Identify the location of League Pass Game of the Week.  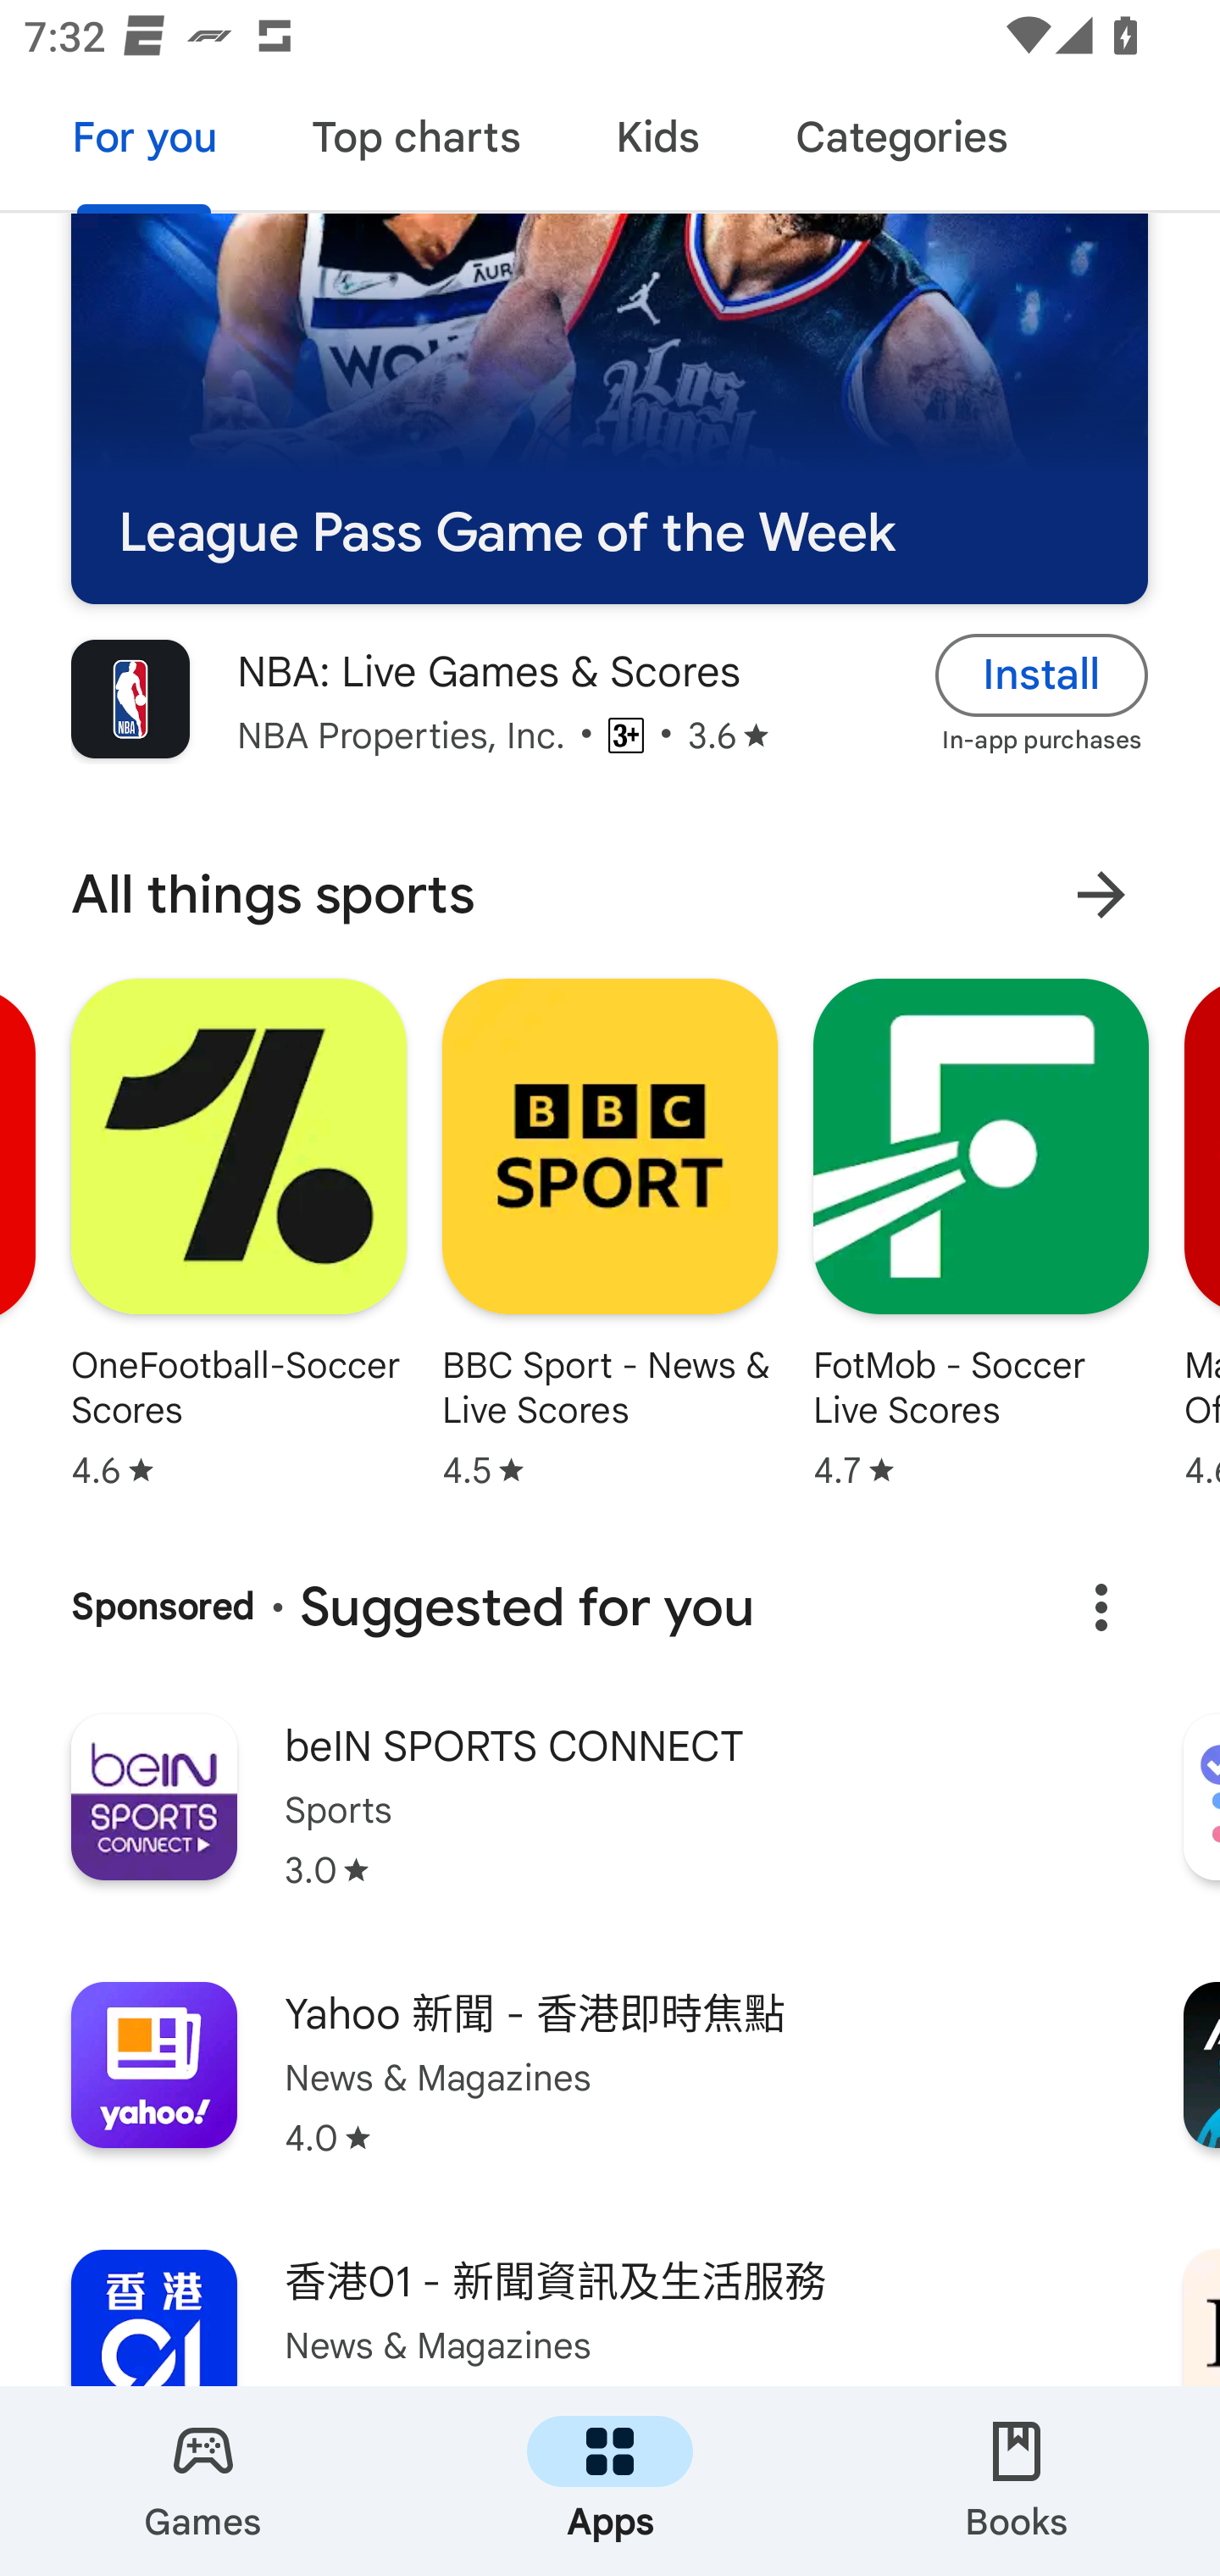
(609, 409).